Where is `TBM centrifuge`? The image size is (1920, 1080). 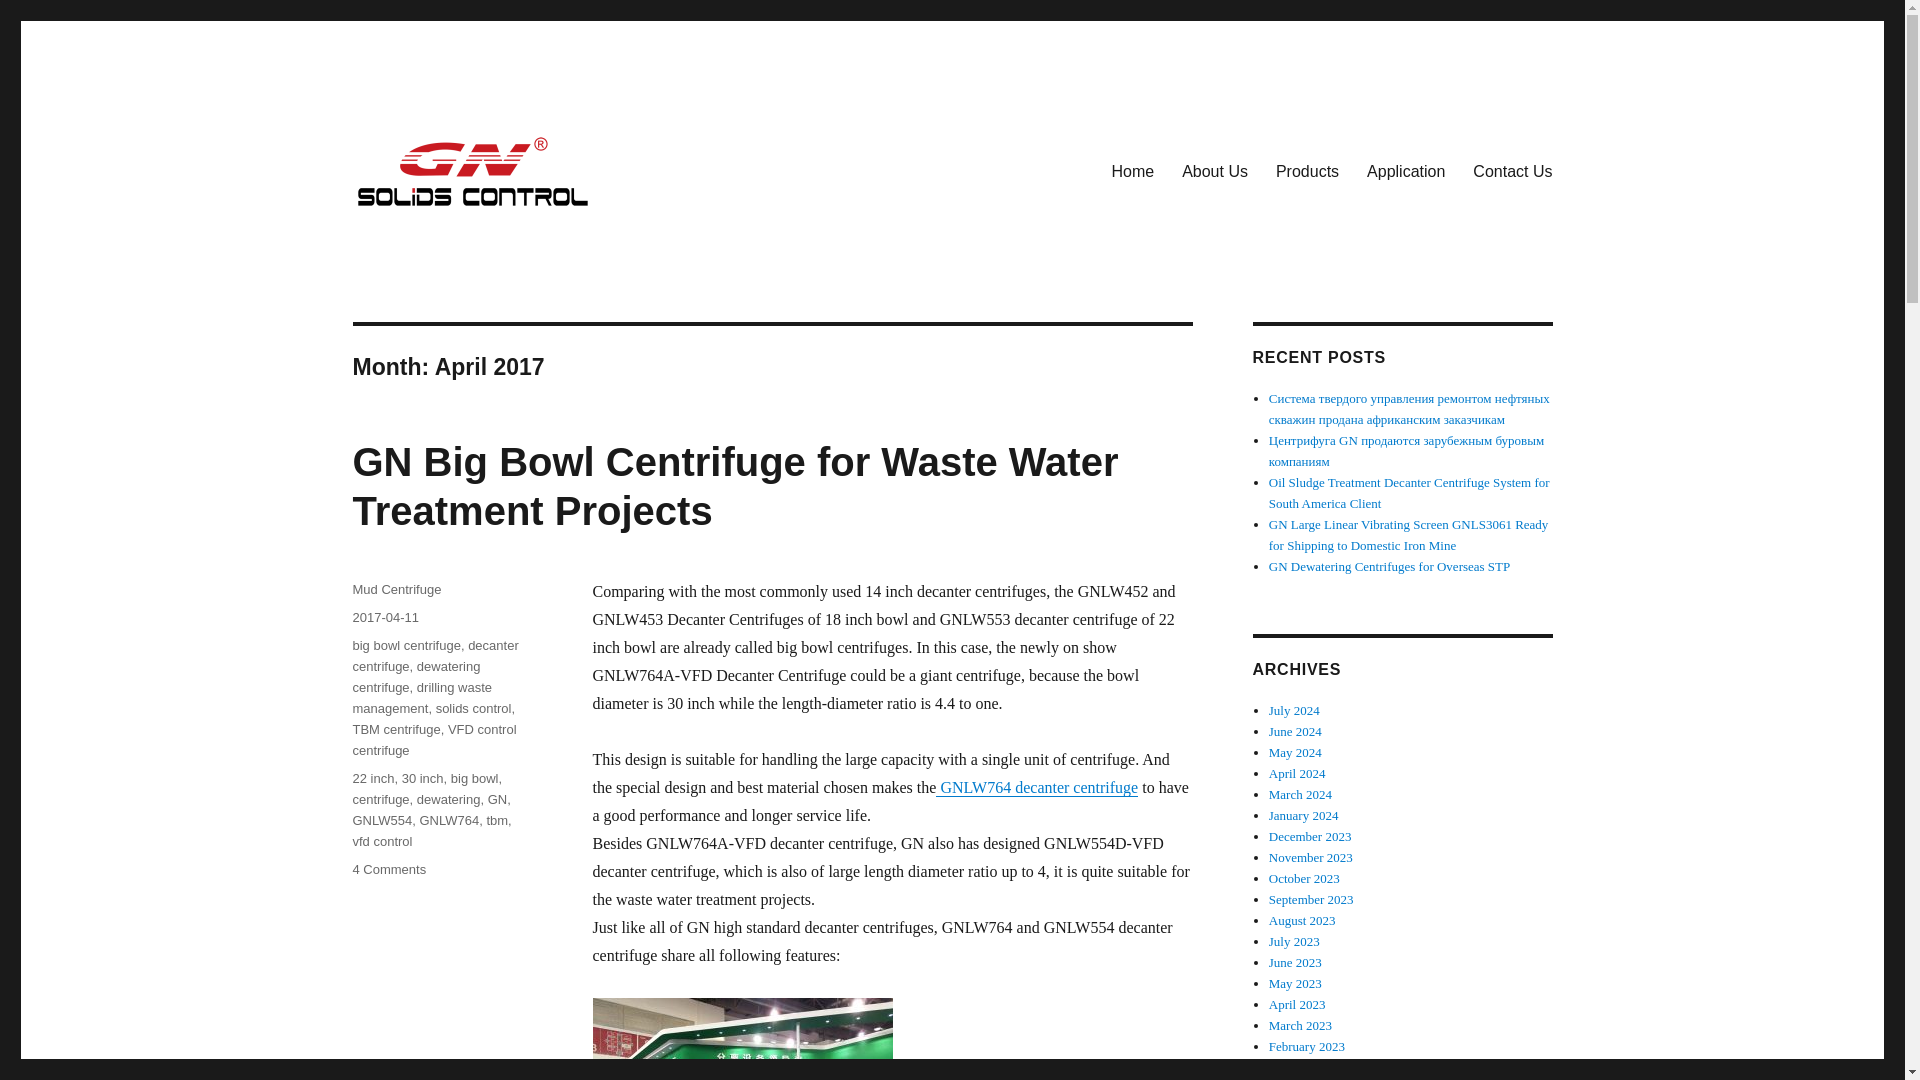
TBM centrifuge is located at coordinates (395, 729).